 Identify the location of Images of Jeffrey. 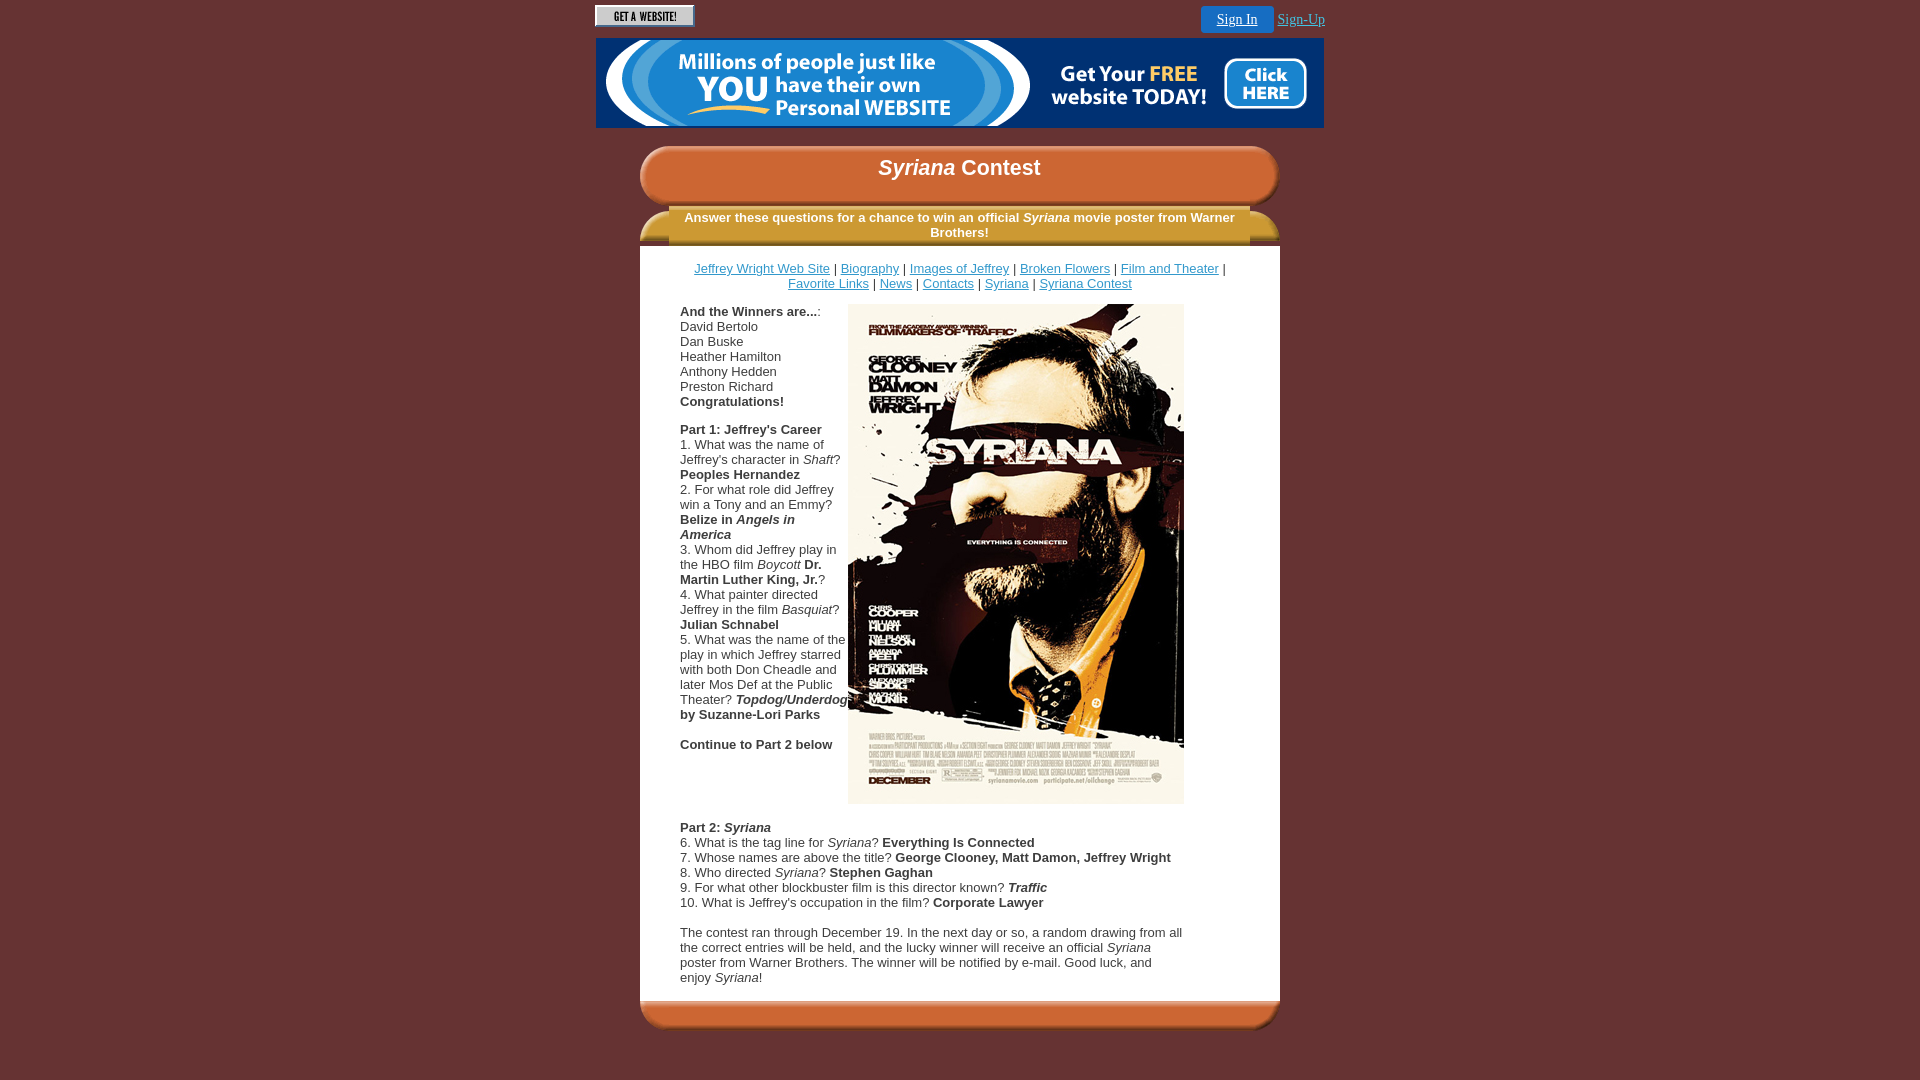
(960, 268).